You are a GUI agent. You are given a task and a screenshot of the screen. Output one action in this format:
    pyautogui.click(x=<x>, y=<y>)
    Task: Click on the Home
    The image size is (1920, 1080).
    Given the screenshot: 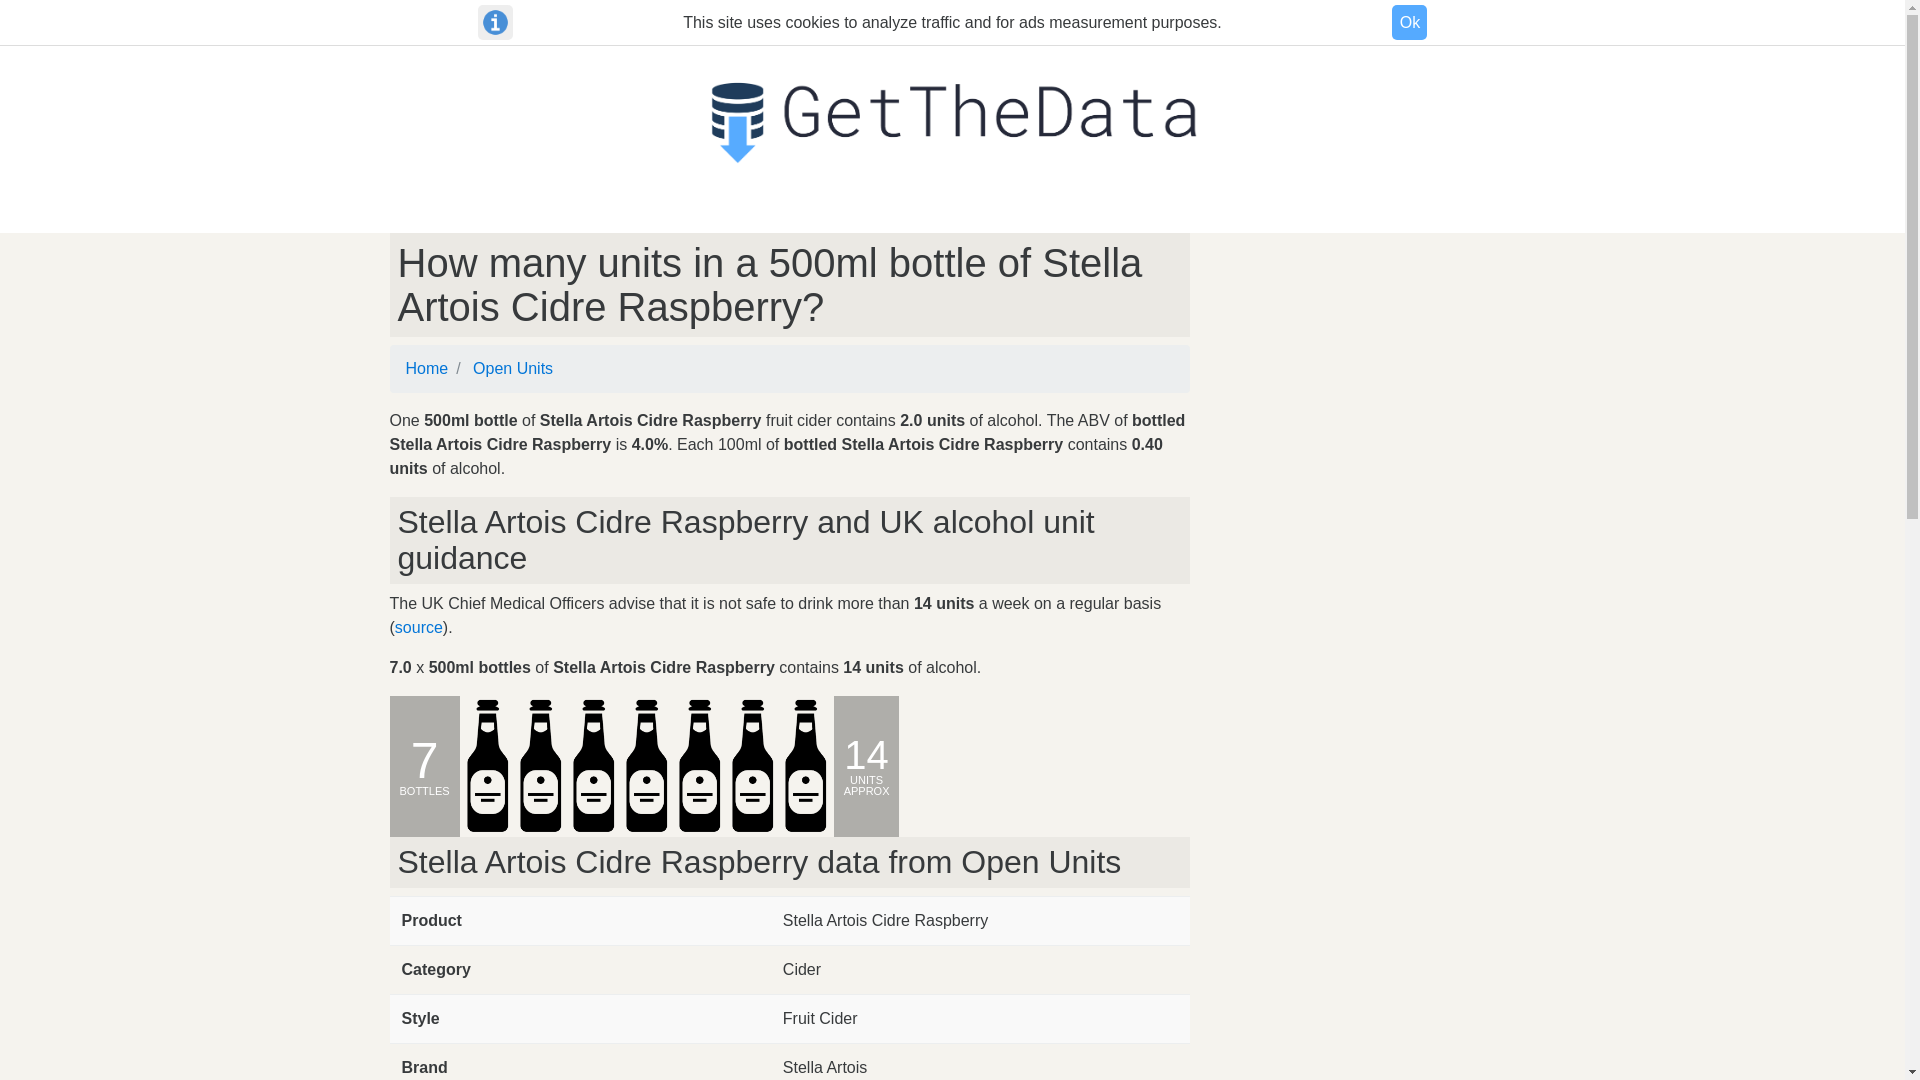 What is the action you would take?
    pyautogui.click(x=427, y=368)
    